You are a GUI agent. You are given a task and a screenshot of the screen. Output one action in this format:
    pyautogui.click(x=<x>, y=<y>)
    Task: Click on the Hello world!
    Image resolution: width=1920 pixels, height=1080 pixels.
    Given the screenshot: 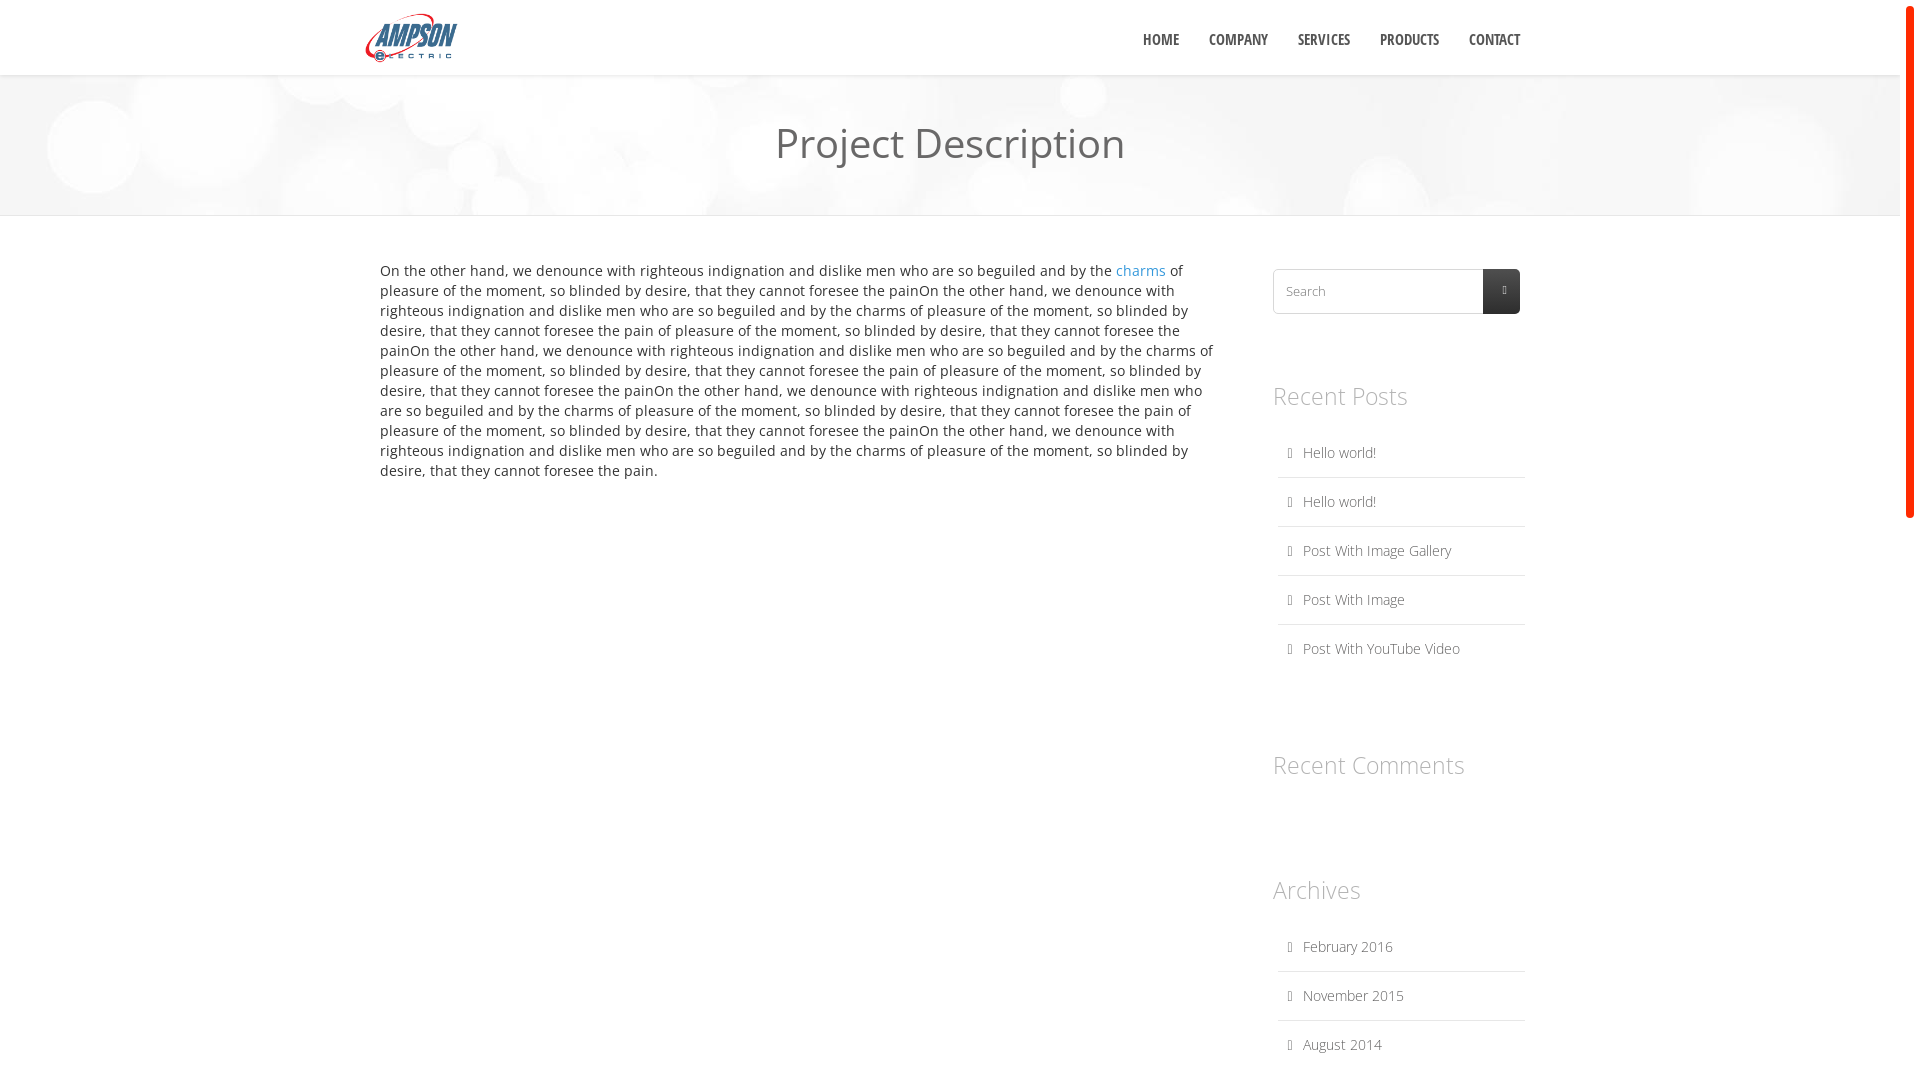 What is the action you would take?
    pyautogui.click(x=1402, y=502)
    